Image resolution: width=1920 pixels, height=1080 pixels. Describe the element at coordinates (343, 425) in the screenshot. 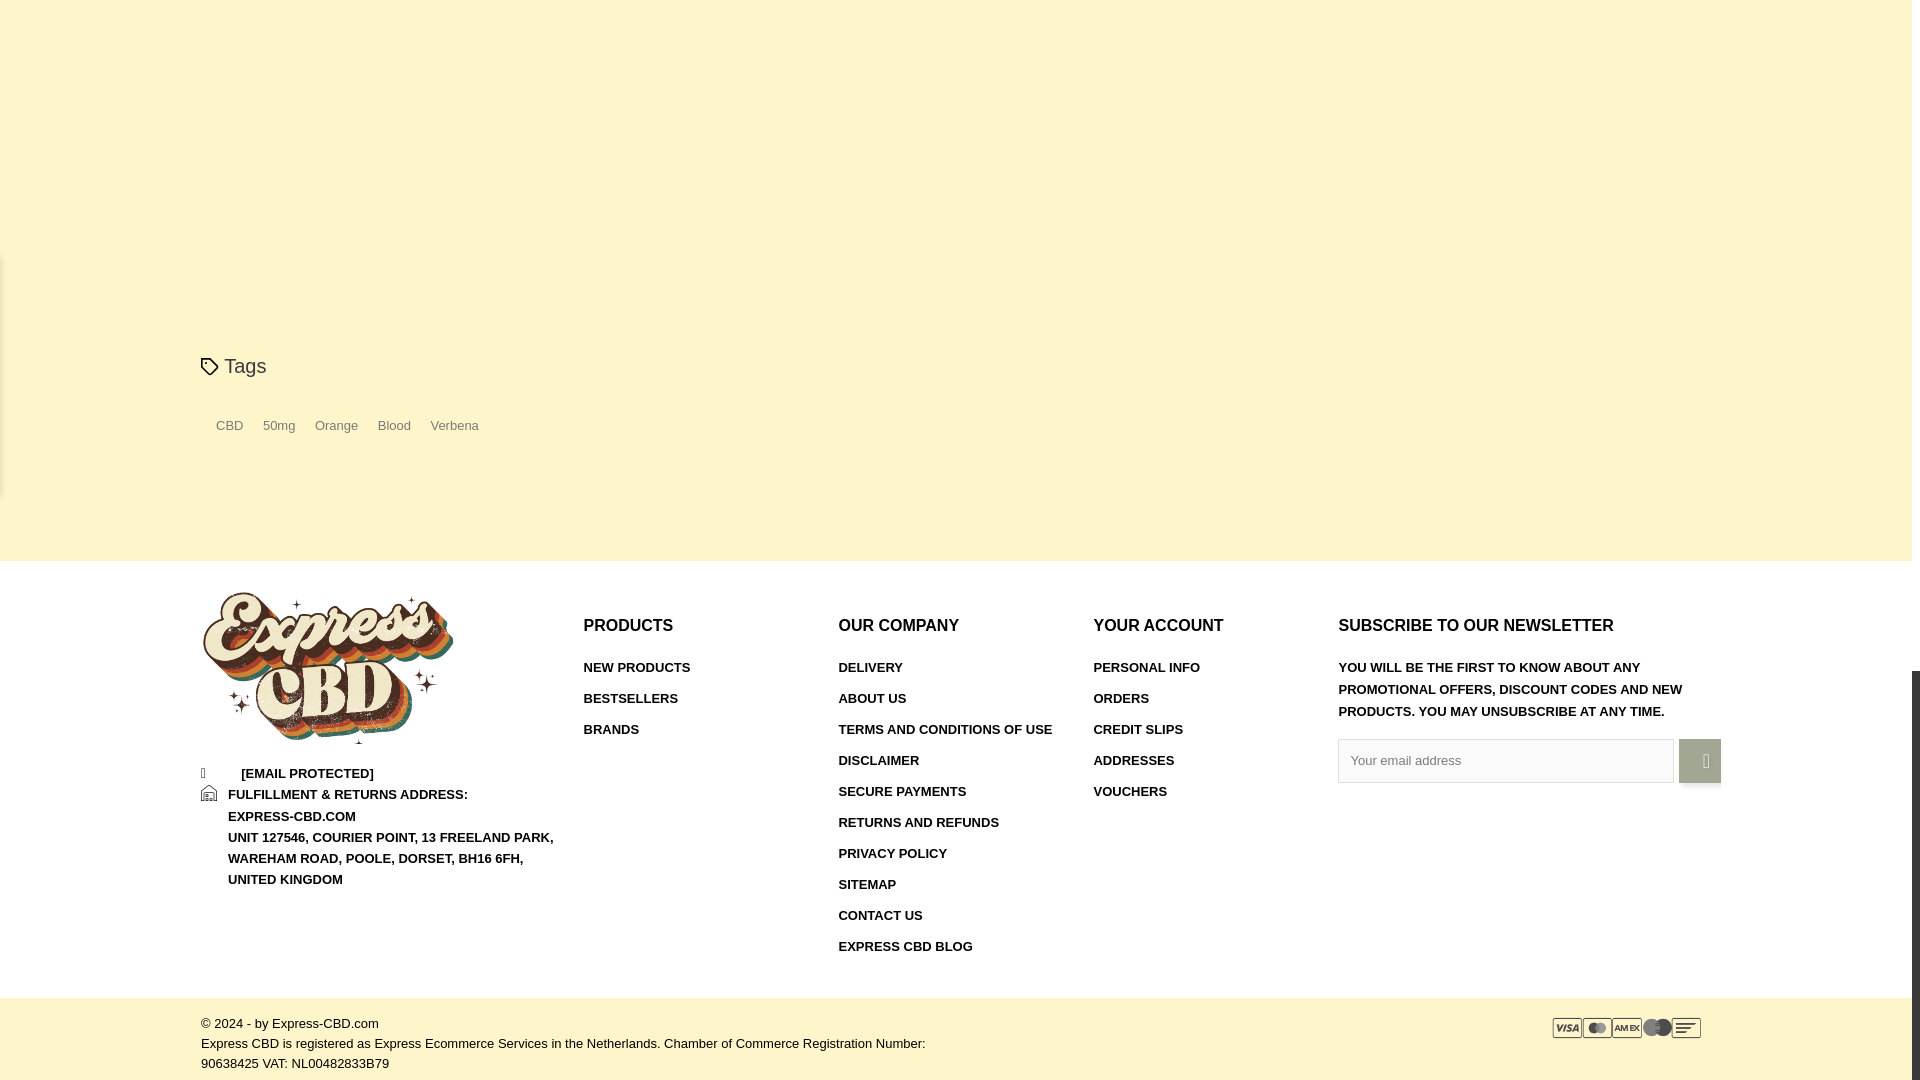

I see `Orange` at that location.